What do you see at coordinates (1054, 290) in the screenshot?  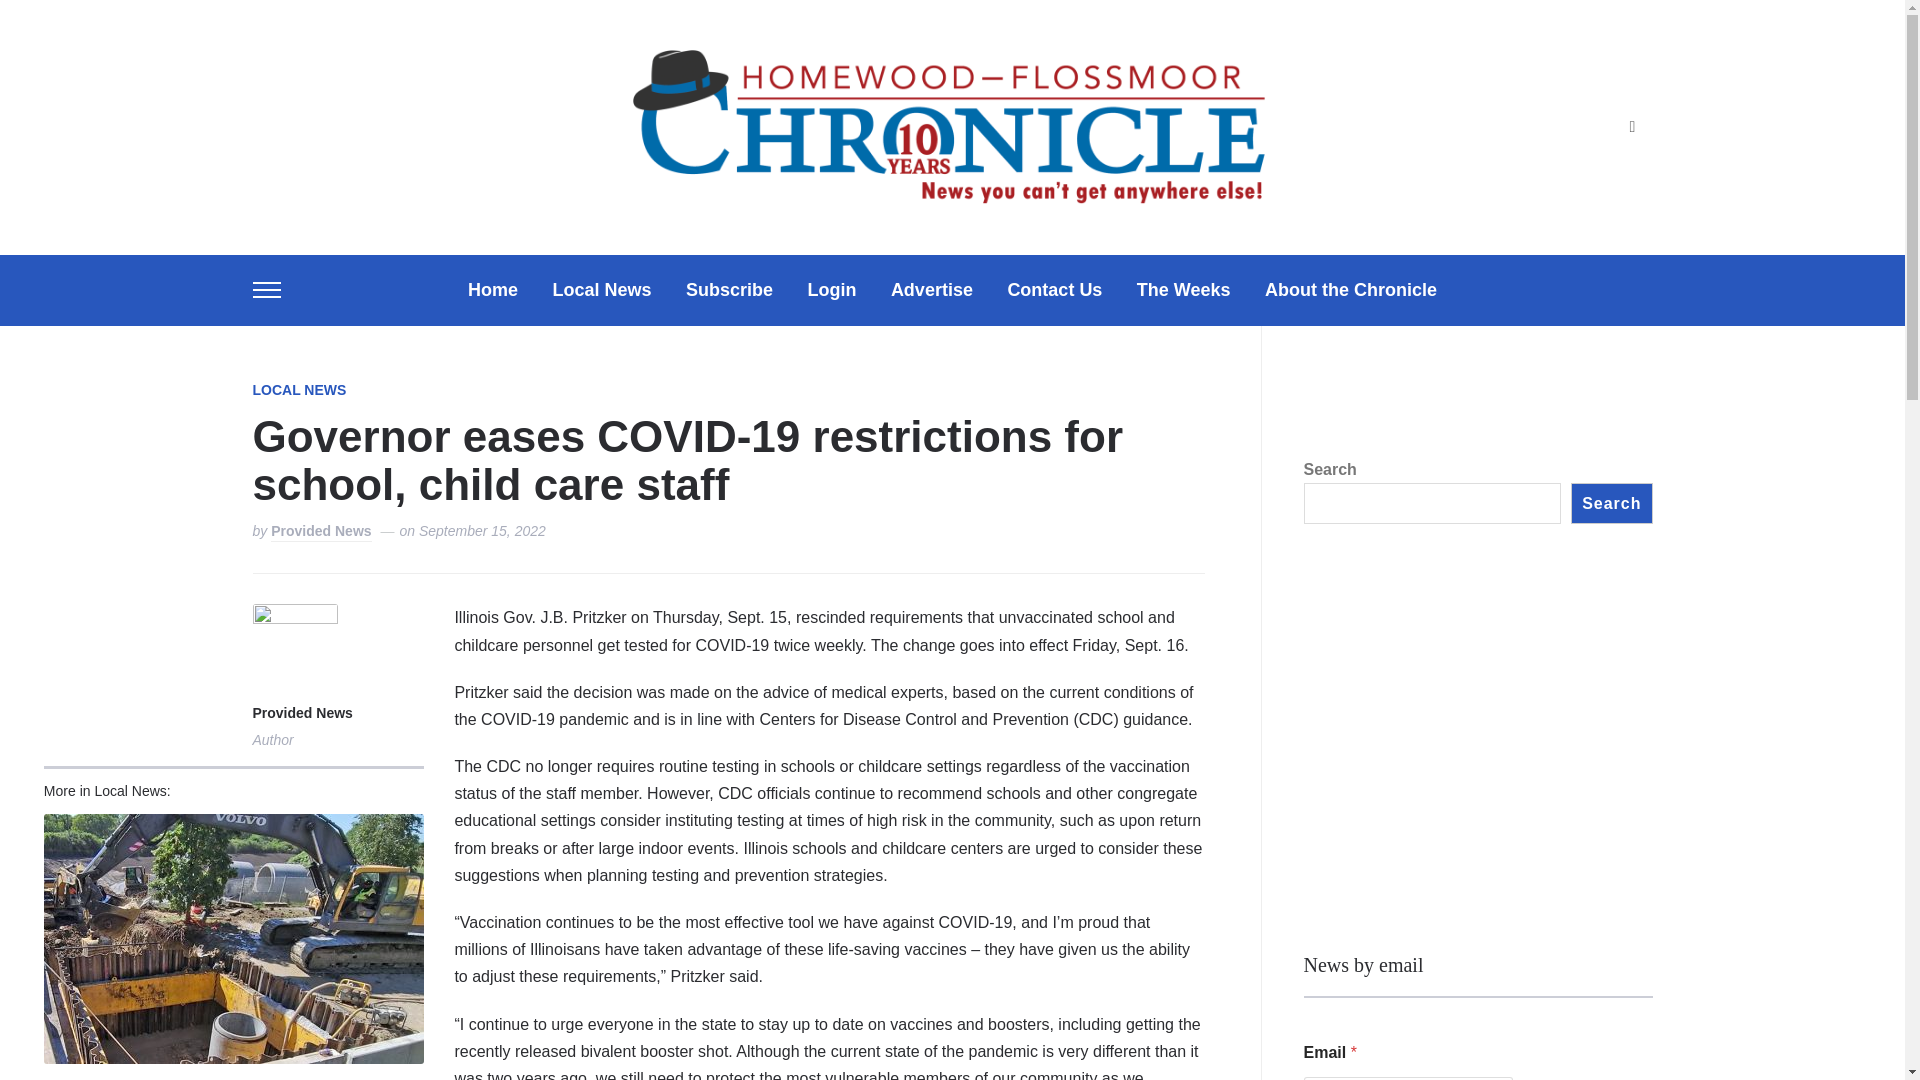 I see `Contact Us` at bounding box center [1054, 290].